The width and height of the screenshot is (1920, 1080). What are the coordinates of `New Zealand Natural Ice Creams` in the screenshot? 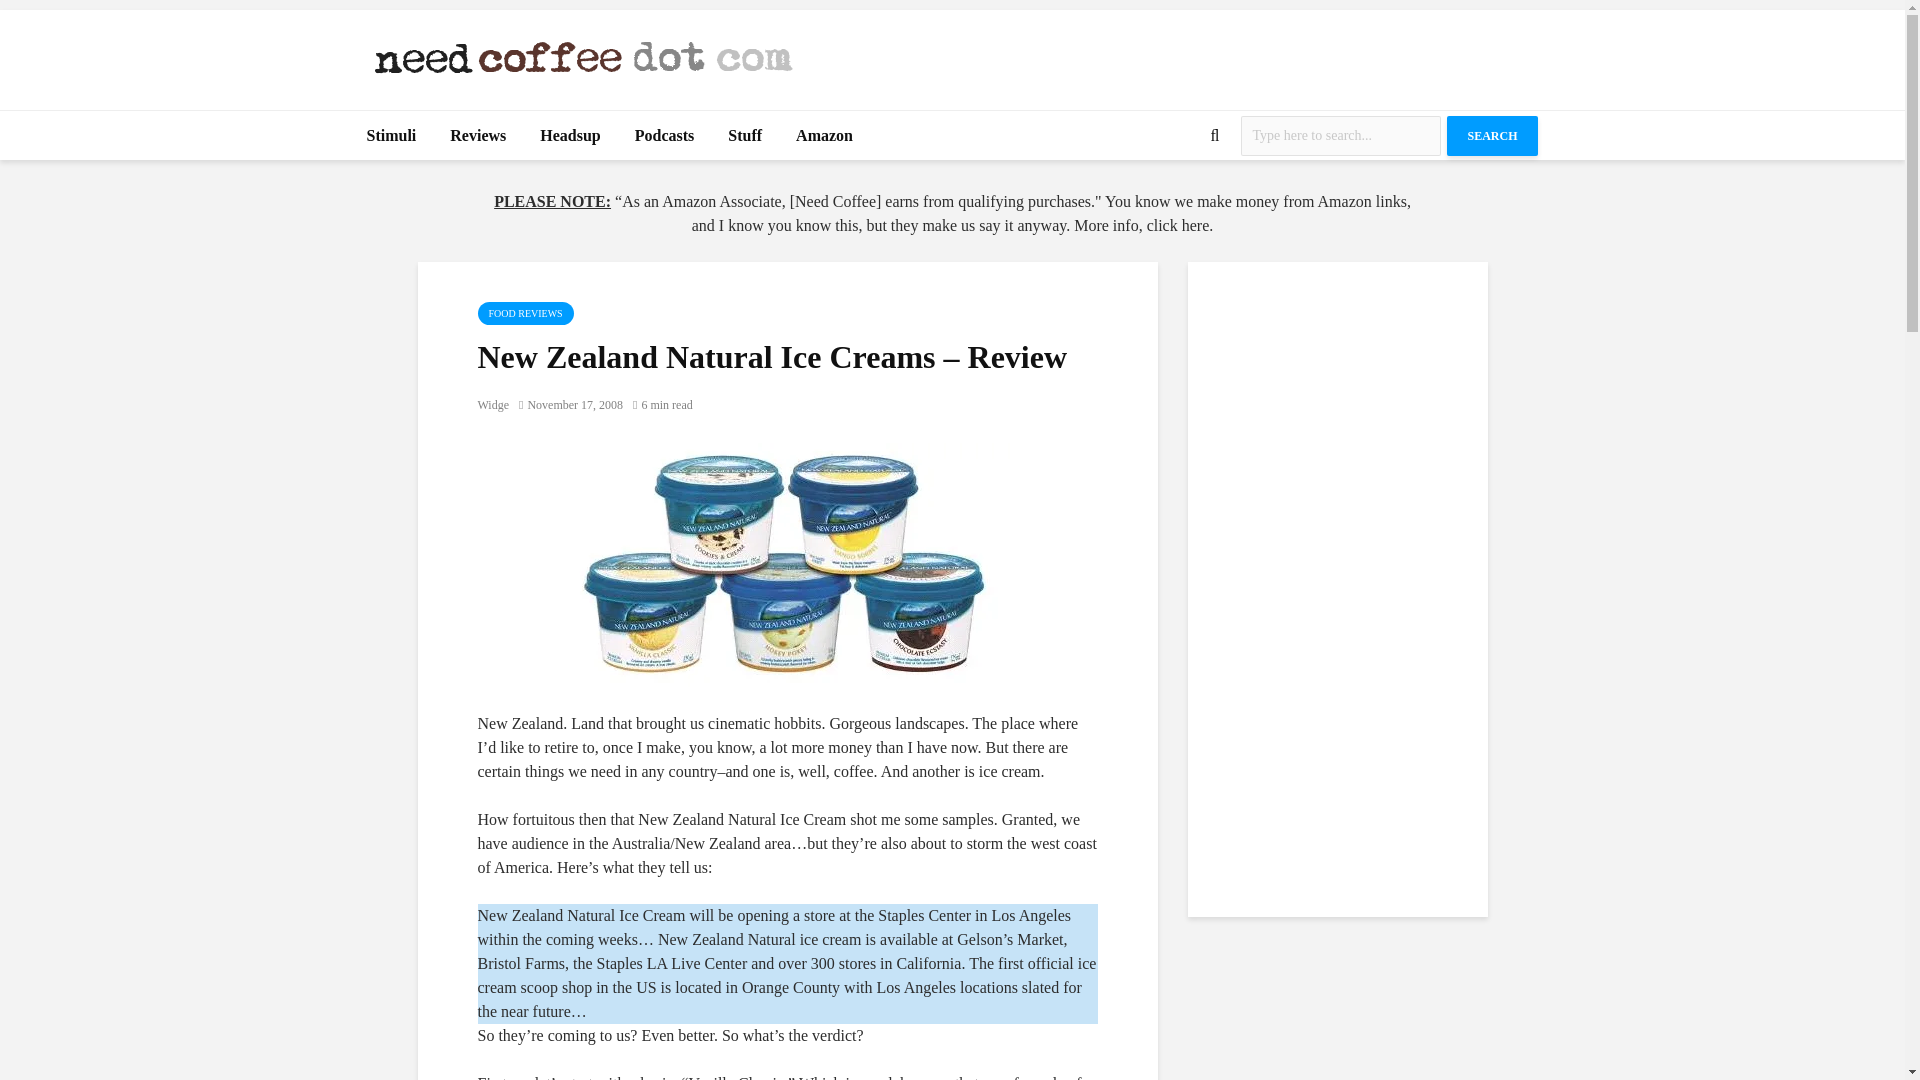 It's located at (788, 564).